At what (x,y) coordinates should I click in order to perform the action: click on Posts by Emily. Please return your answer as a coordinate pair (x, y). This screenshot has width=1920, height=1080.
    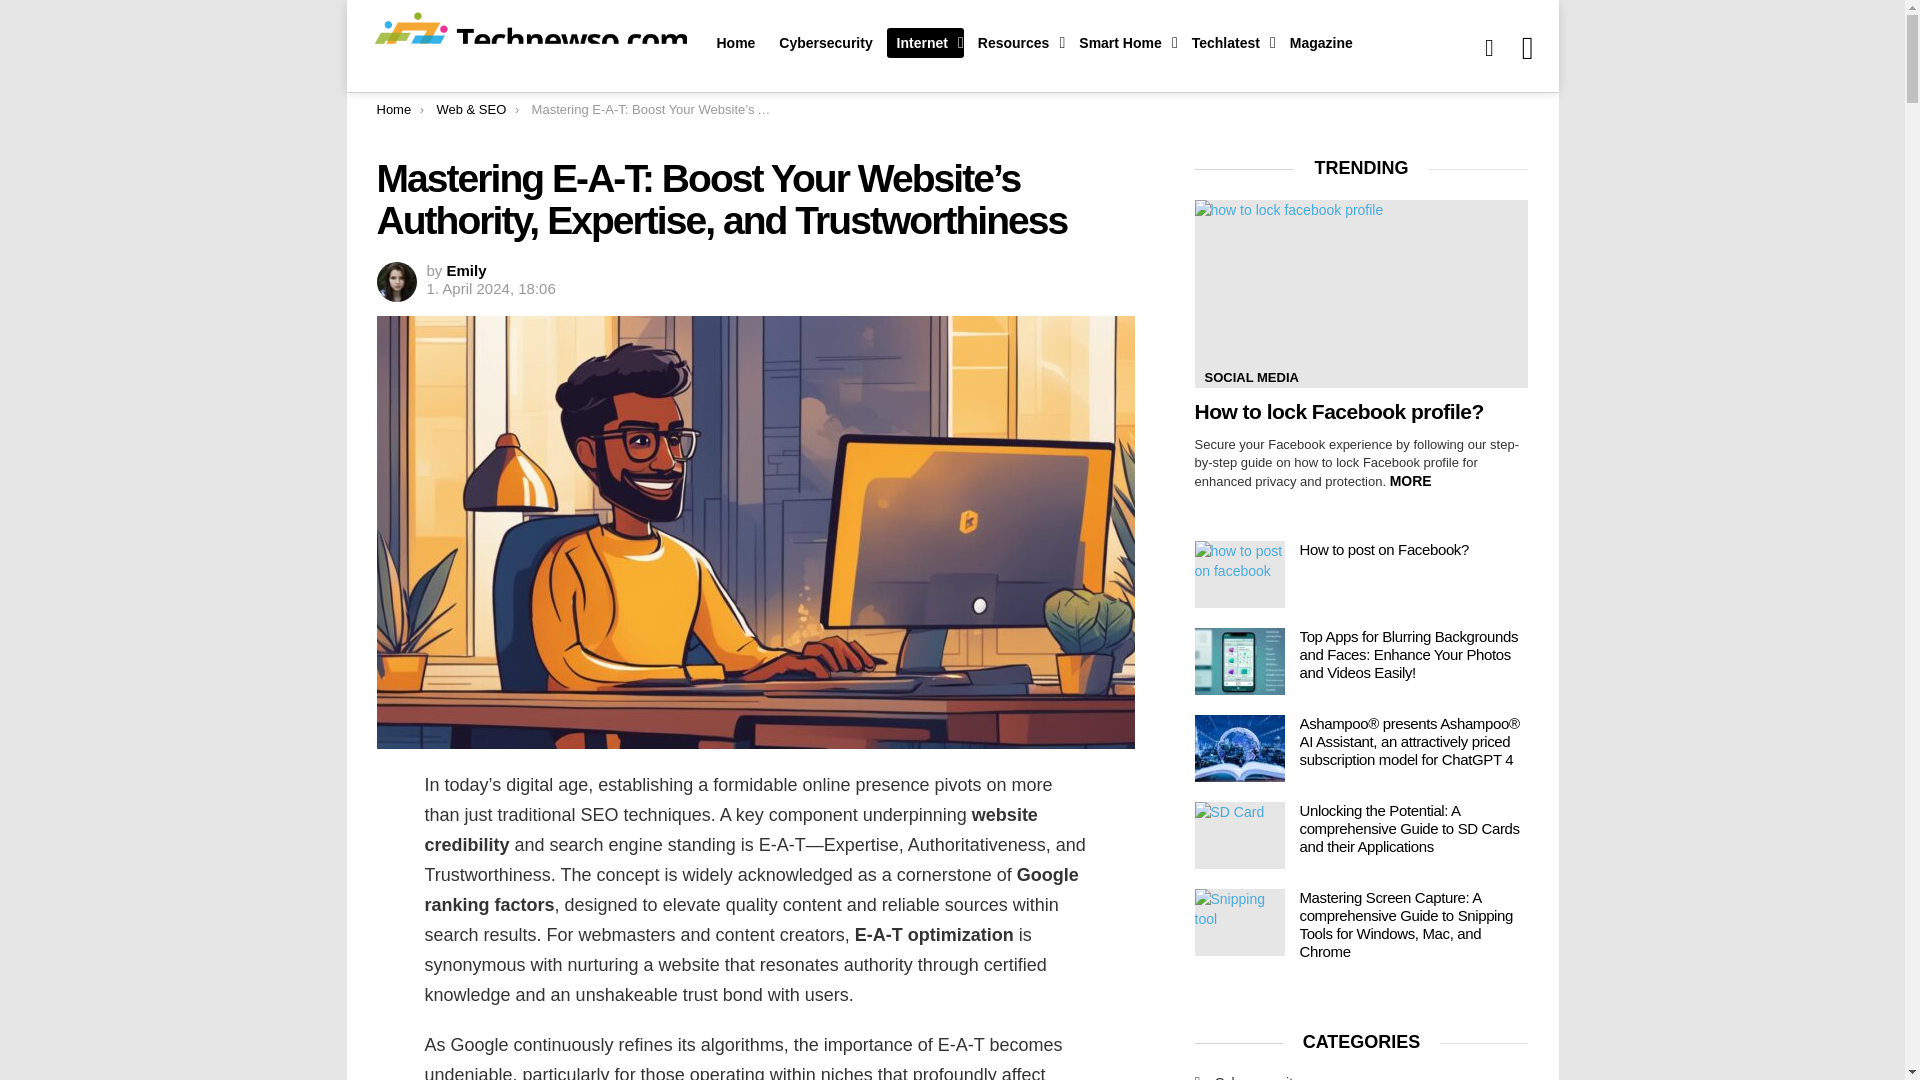
    Looking at the image, I should click on (467, 270).